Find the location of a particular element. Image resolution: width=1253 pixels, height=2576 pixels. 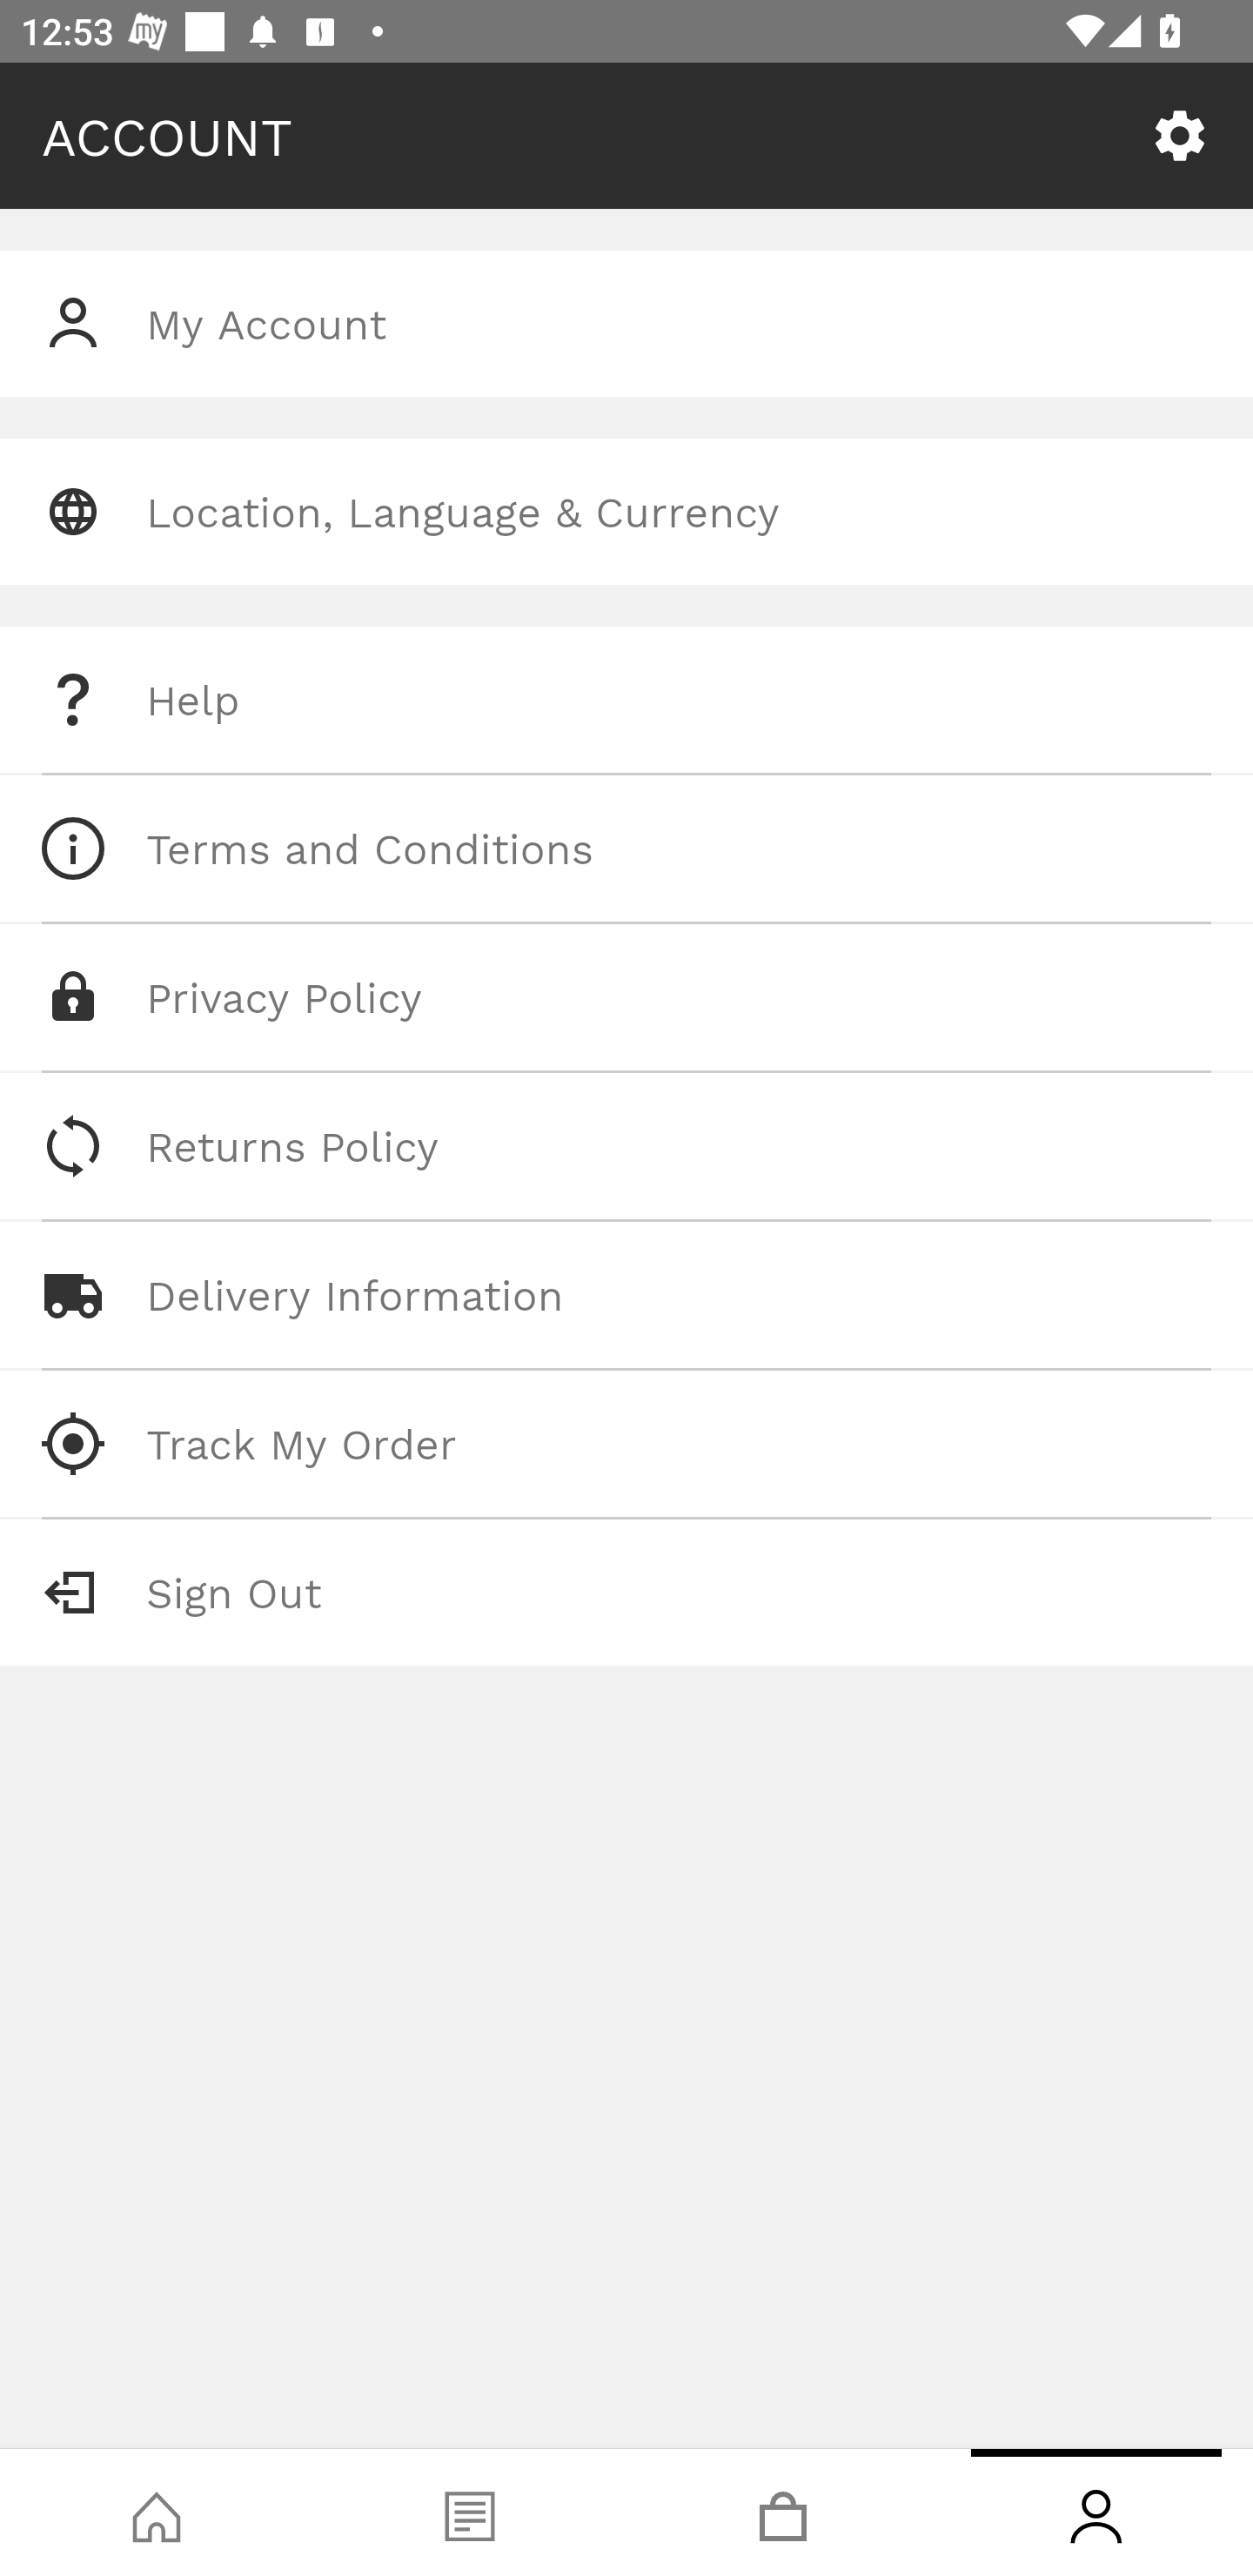

Terms and Conditions is located at coordinates (626, 848).